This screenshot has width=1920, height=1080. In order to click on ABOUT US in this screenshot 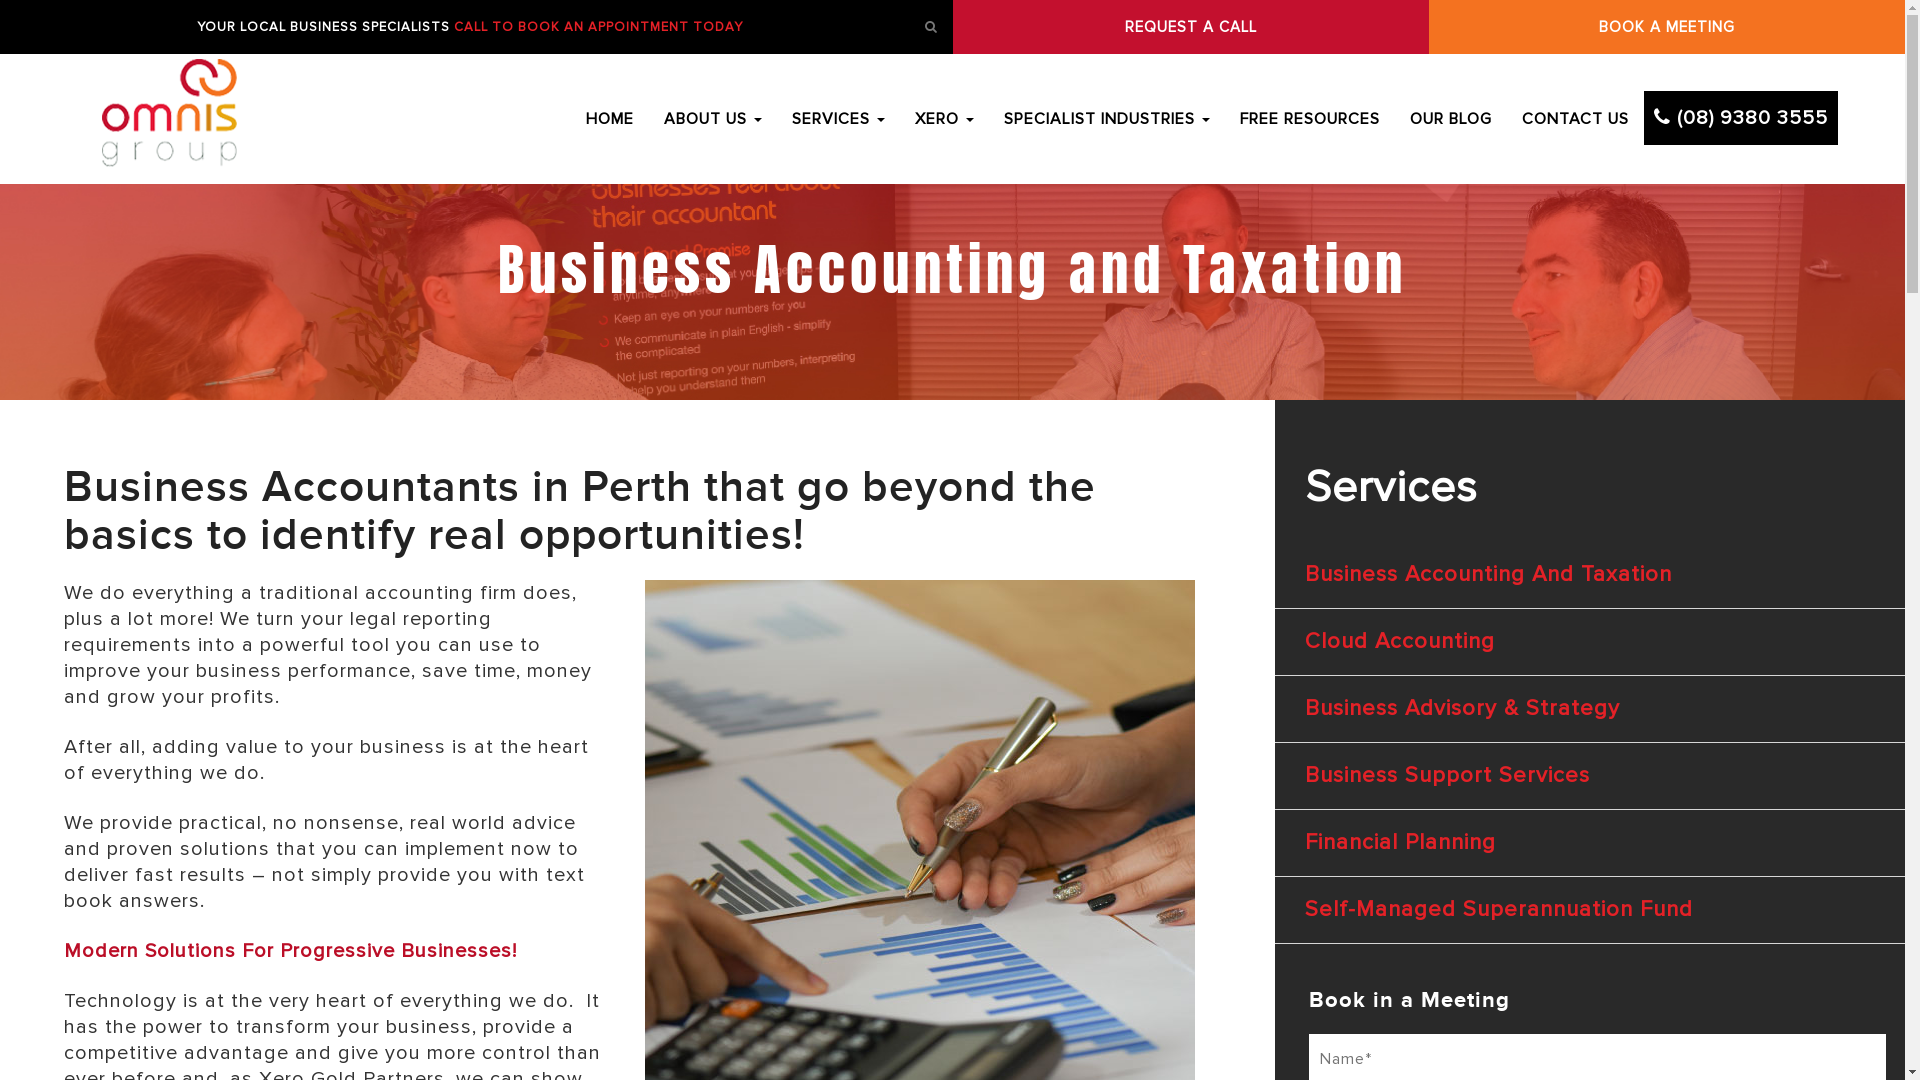, I will do `click(713, 119)`.